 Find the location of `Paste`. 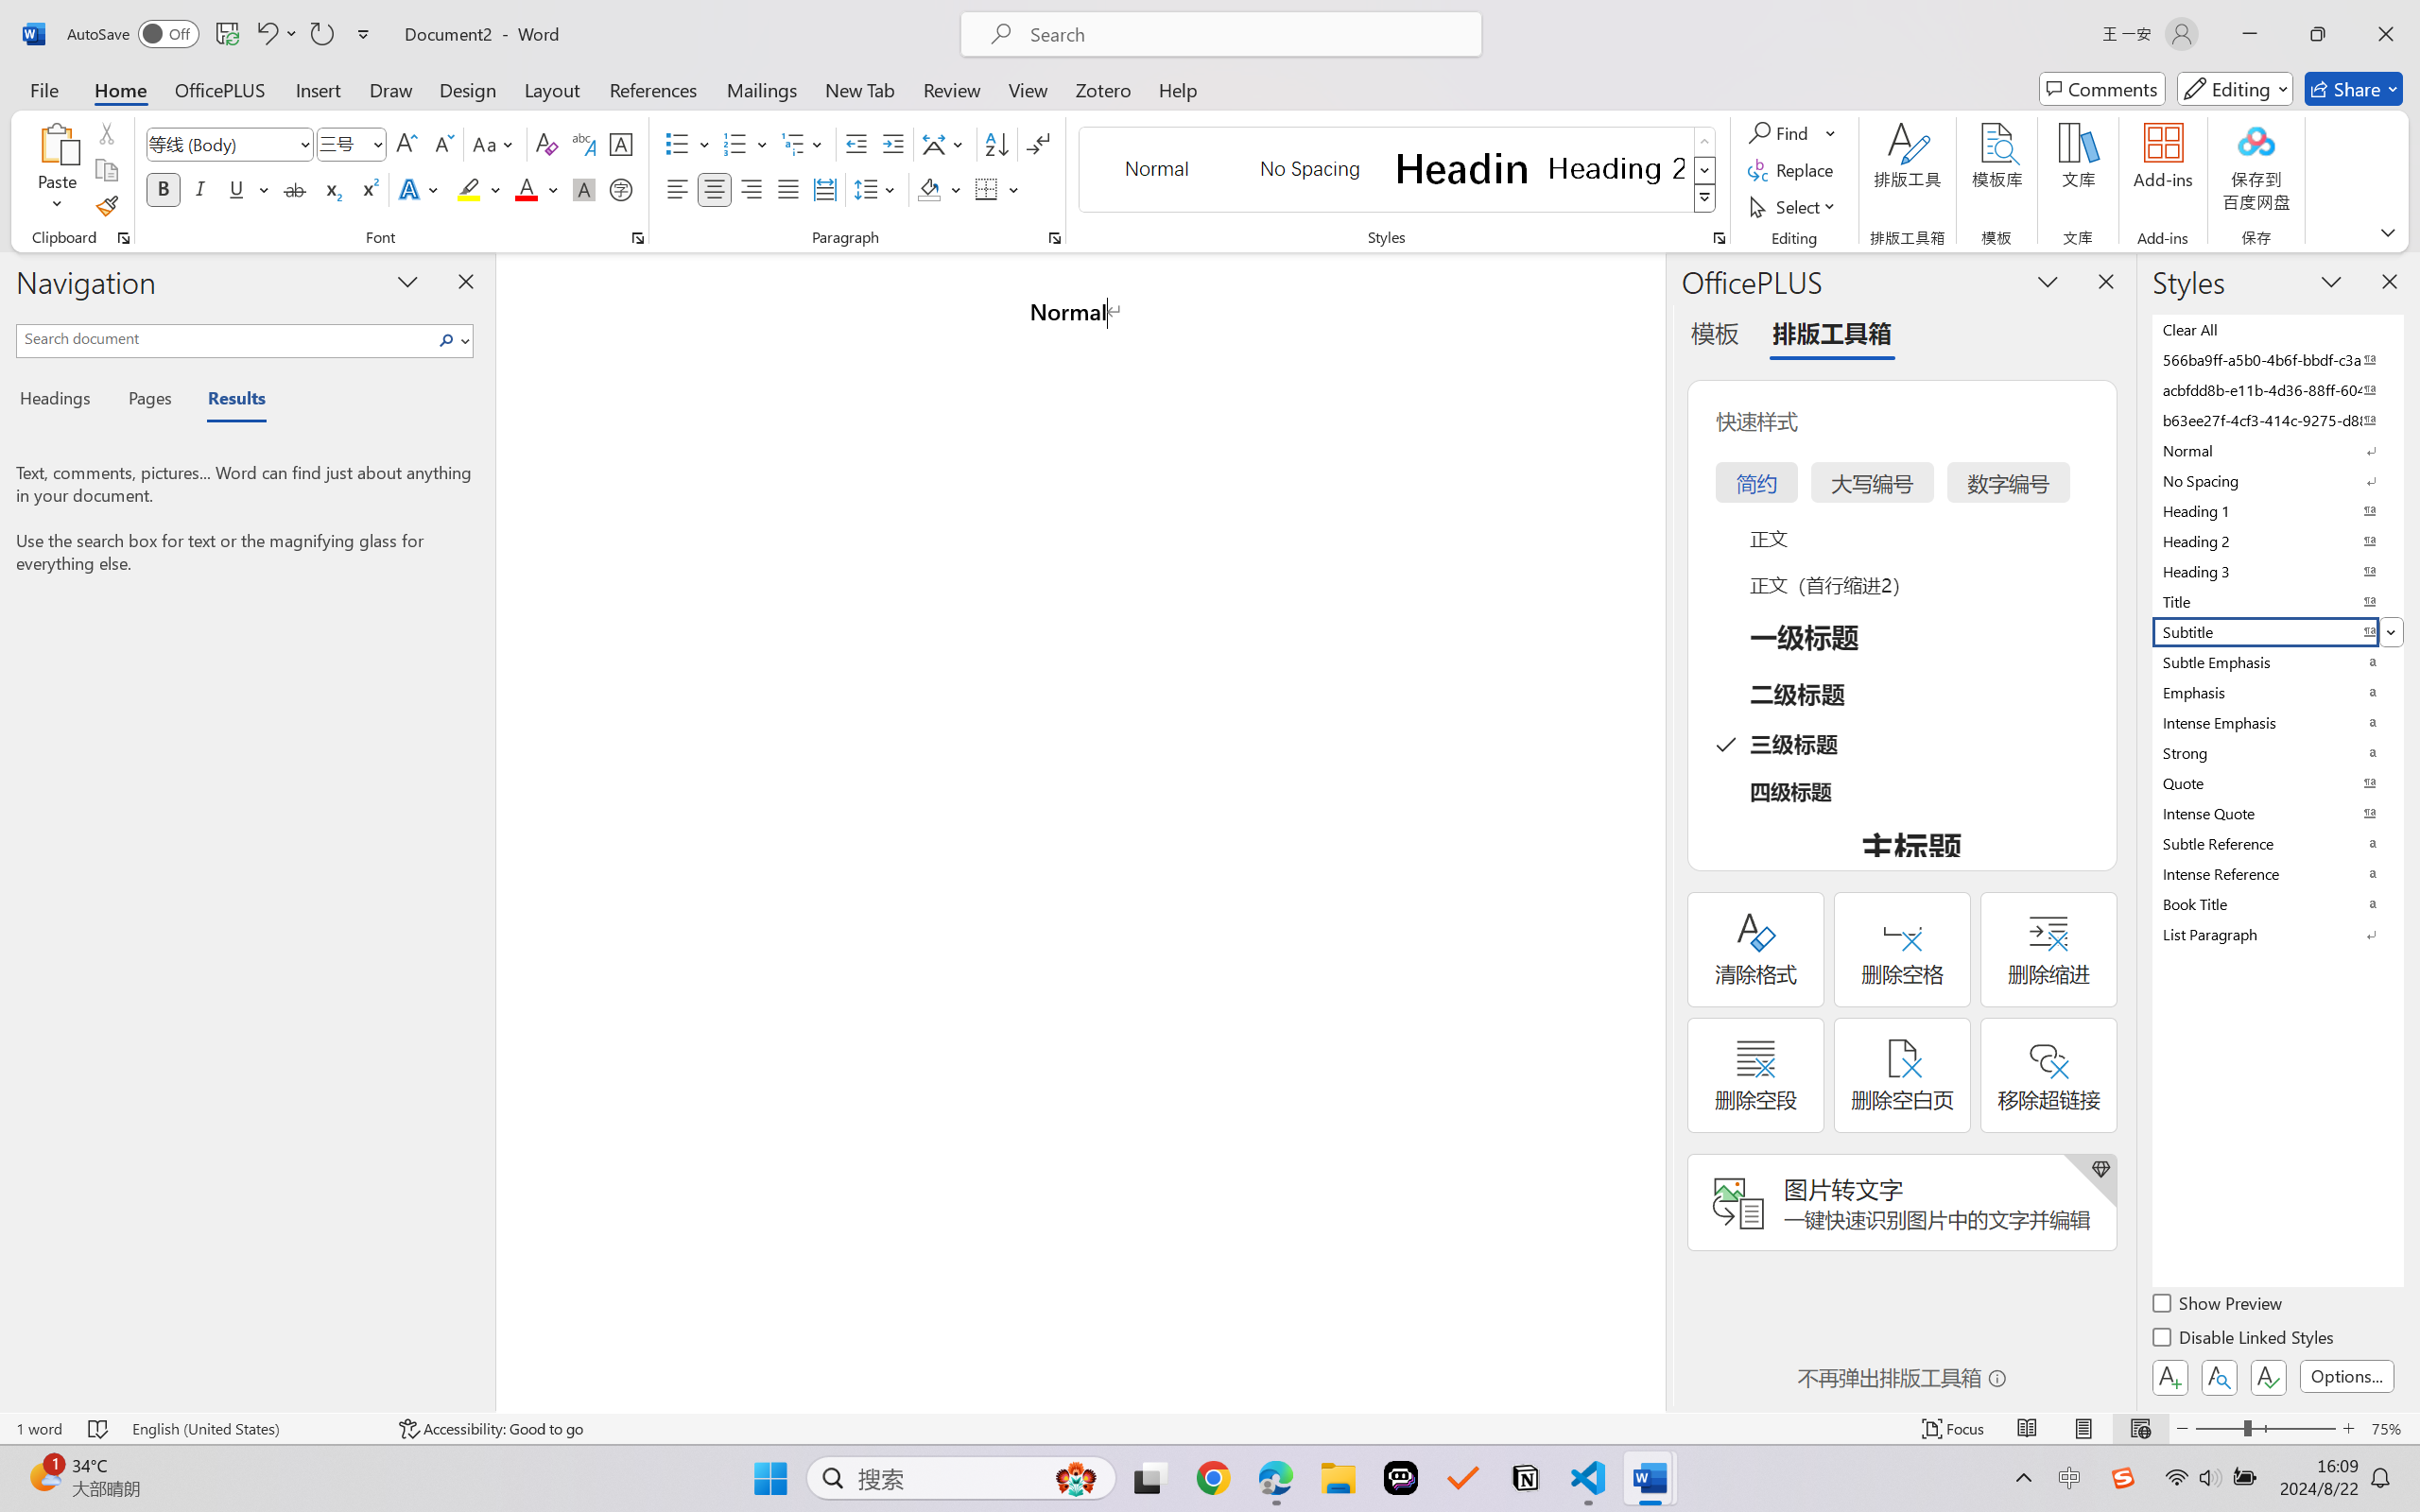

Paste is located at coordinates (58, 143).